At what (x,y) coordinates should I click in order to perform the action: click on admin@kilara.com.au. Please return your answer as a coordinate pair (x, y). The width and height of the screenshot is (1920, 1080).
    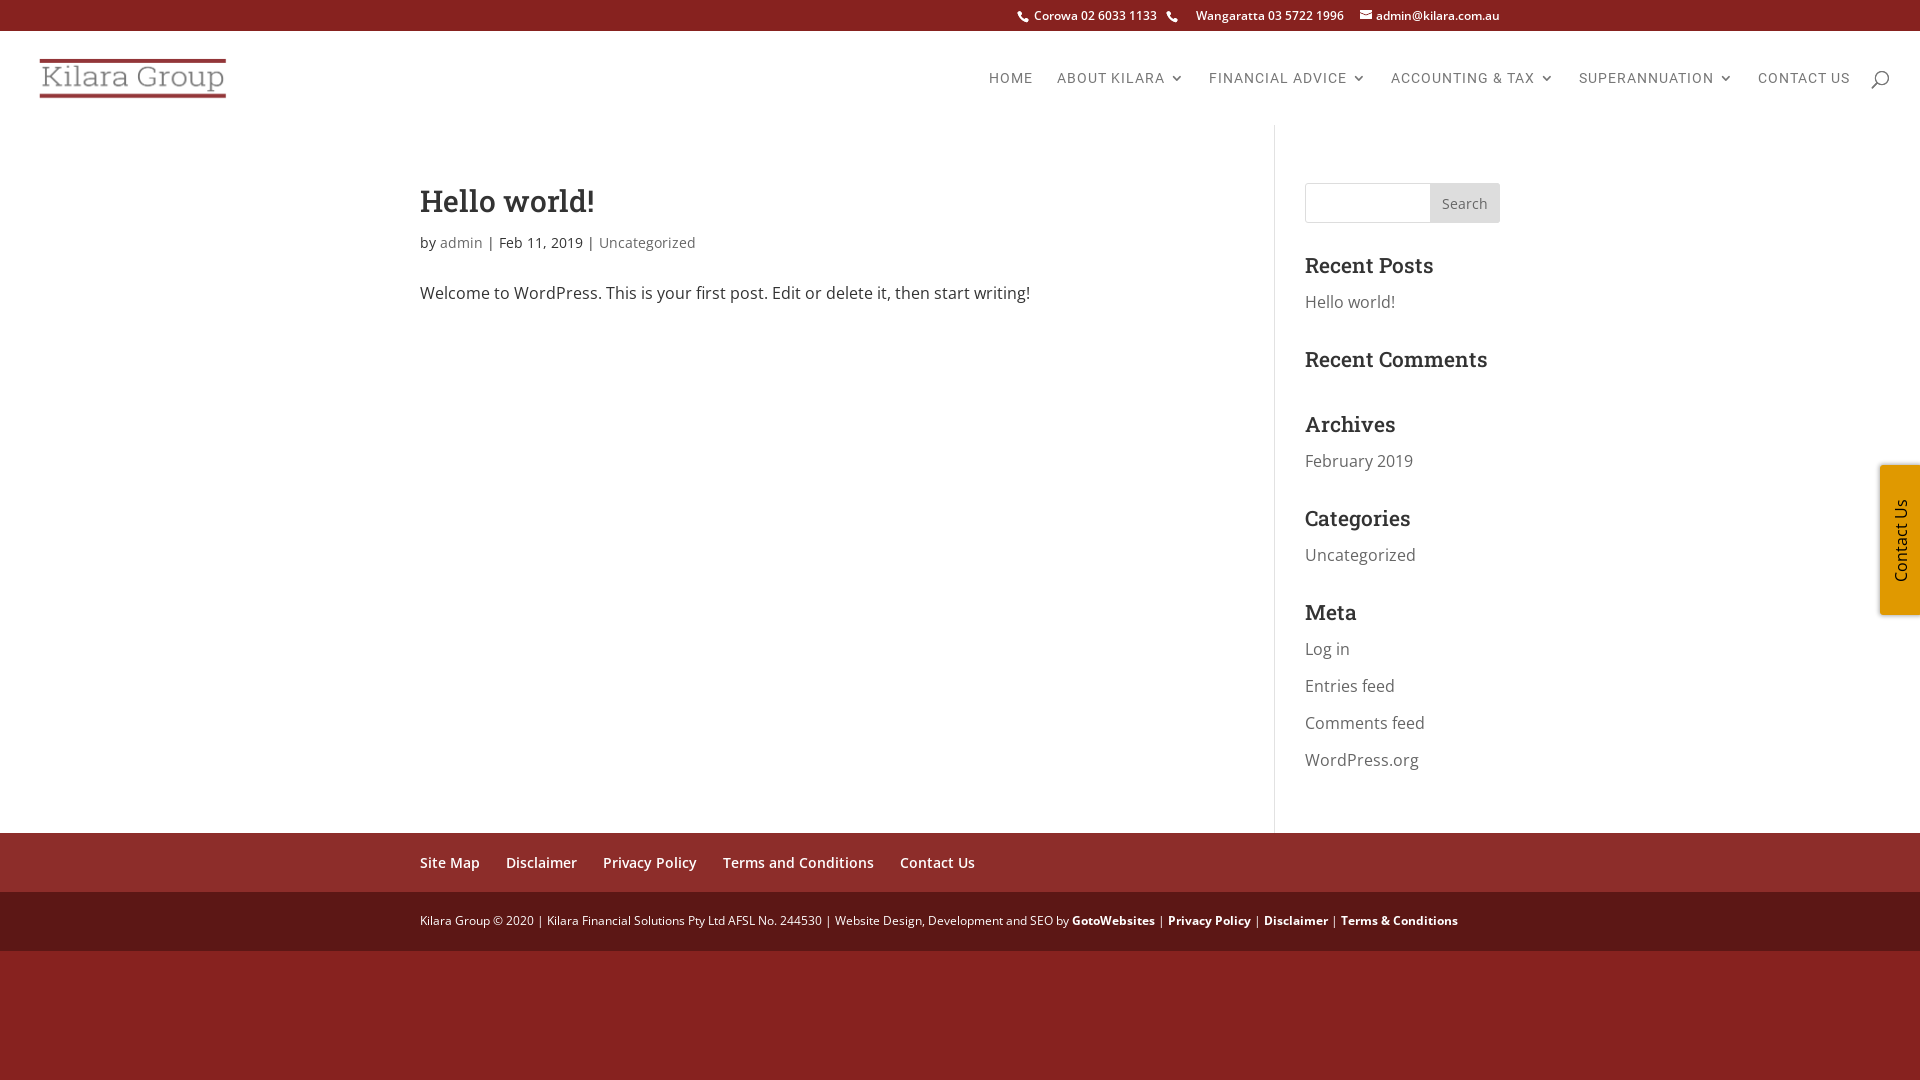
    Looking at the image, I should click on (1430, 16).